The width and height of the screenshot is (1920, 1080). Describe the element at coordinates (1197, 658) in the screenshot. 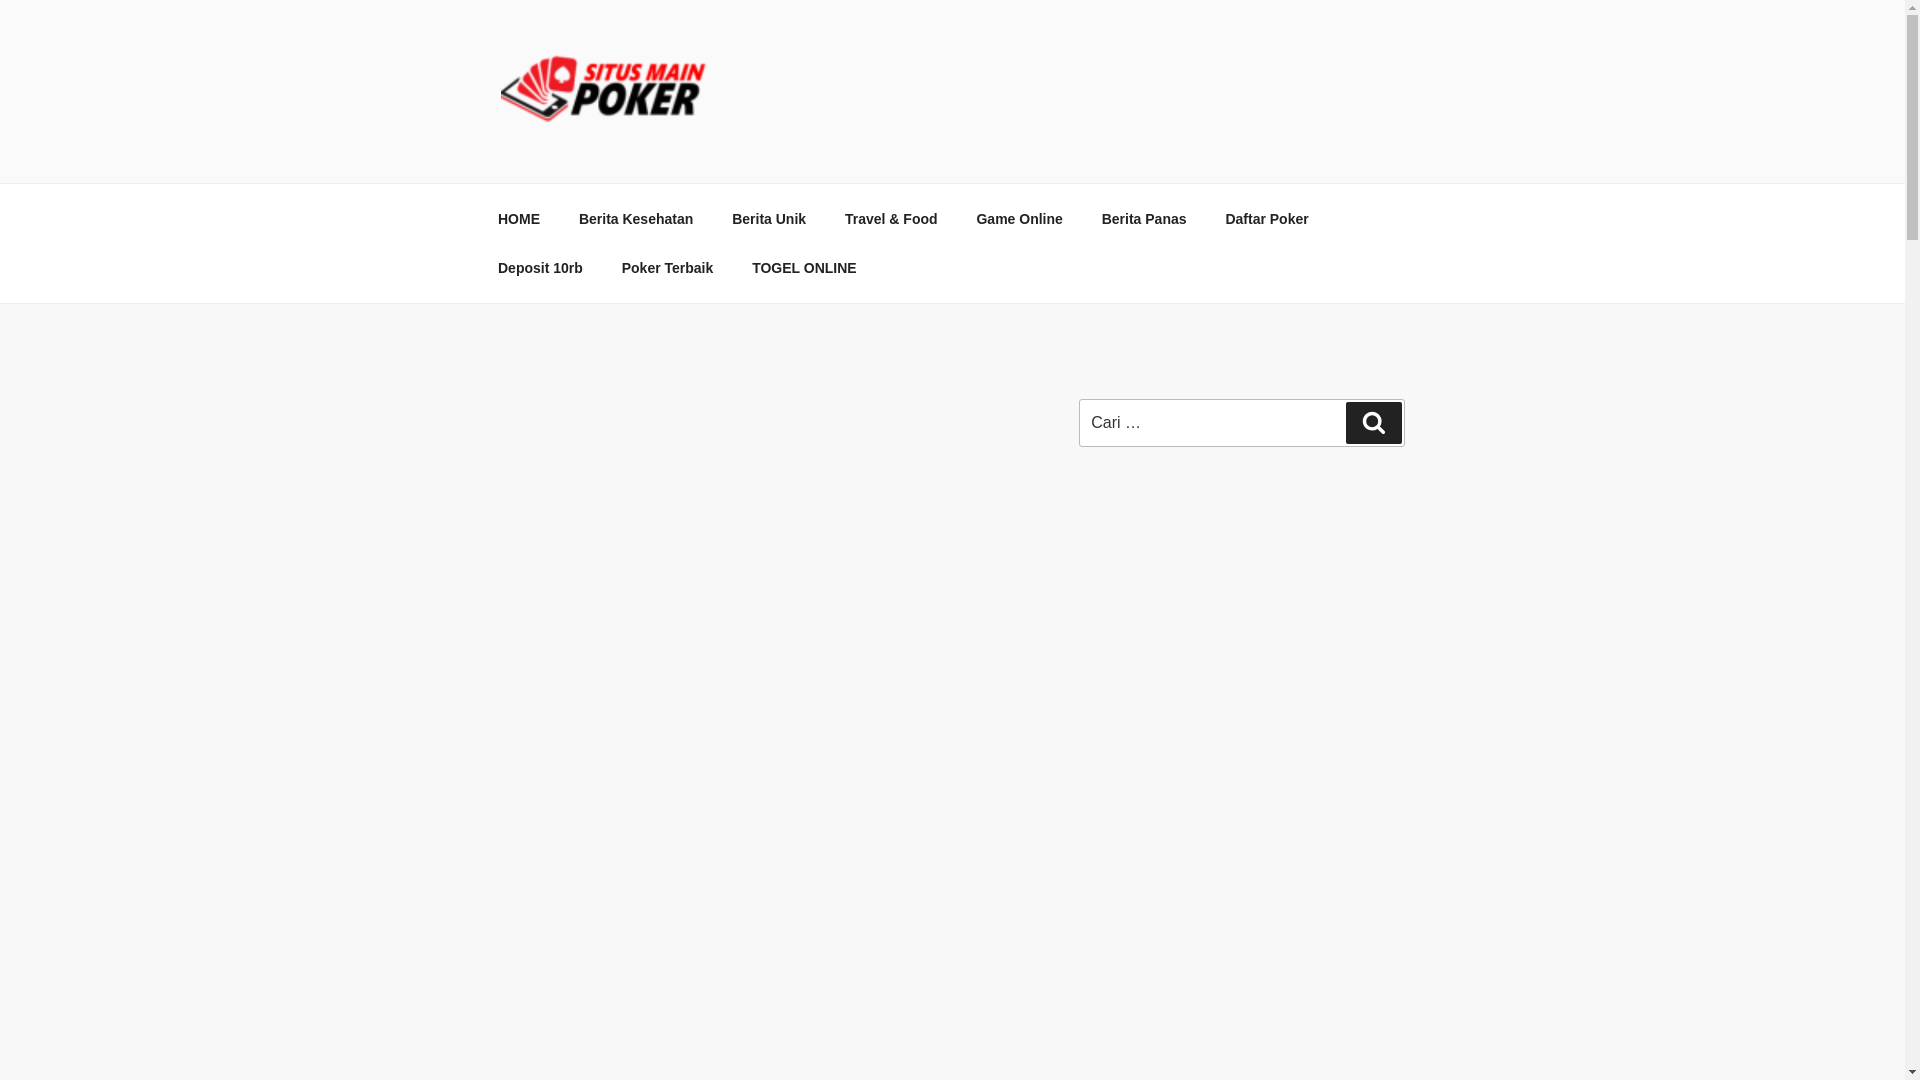

I see `How to Become a Better Poker Player` at that location.